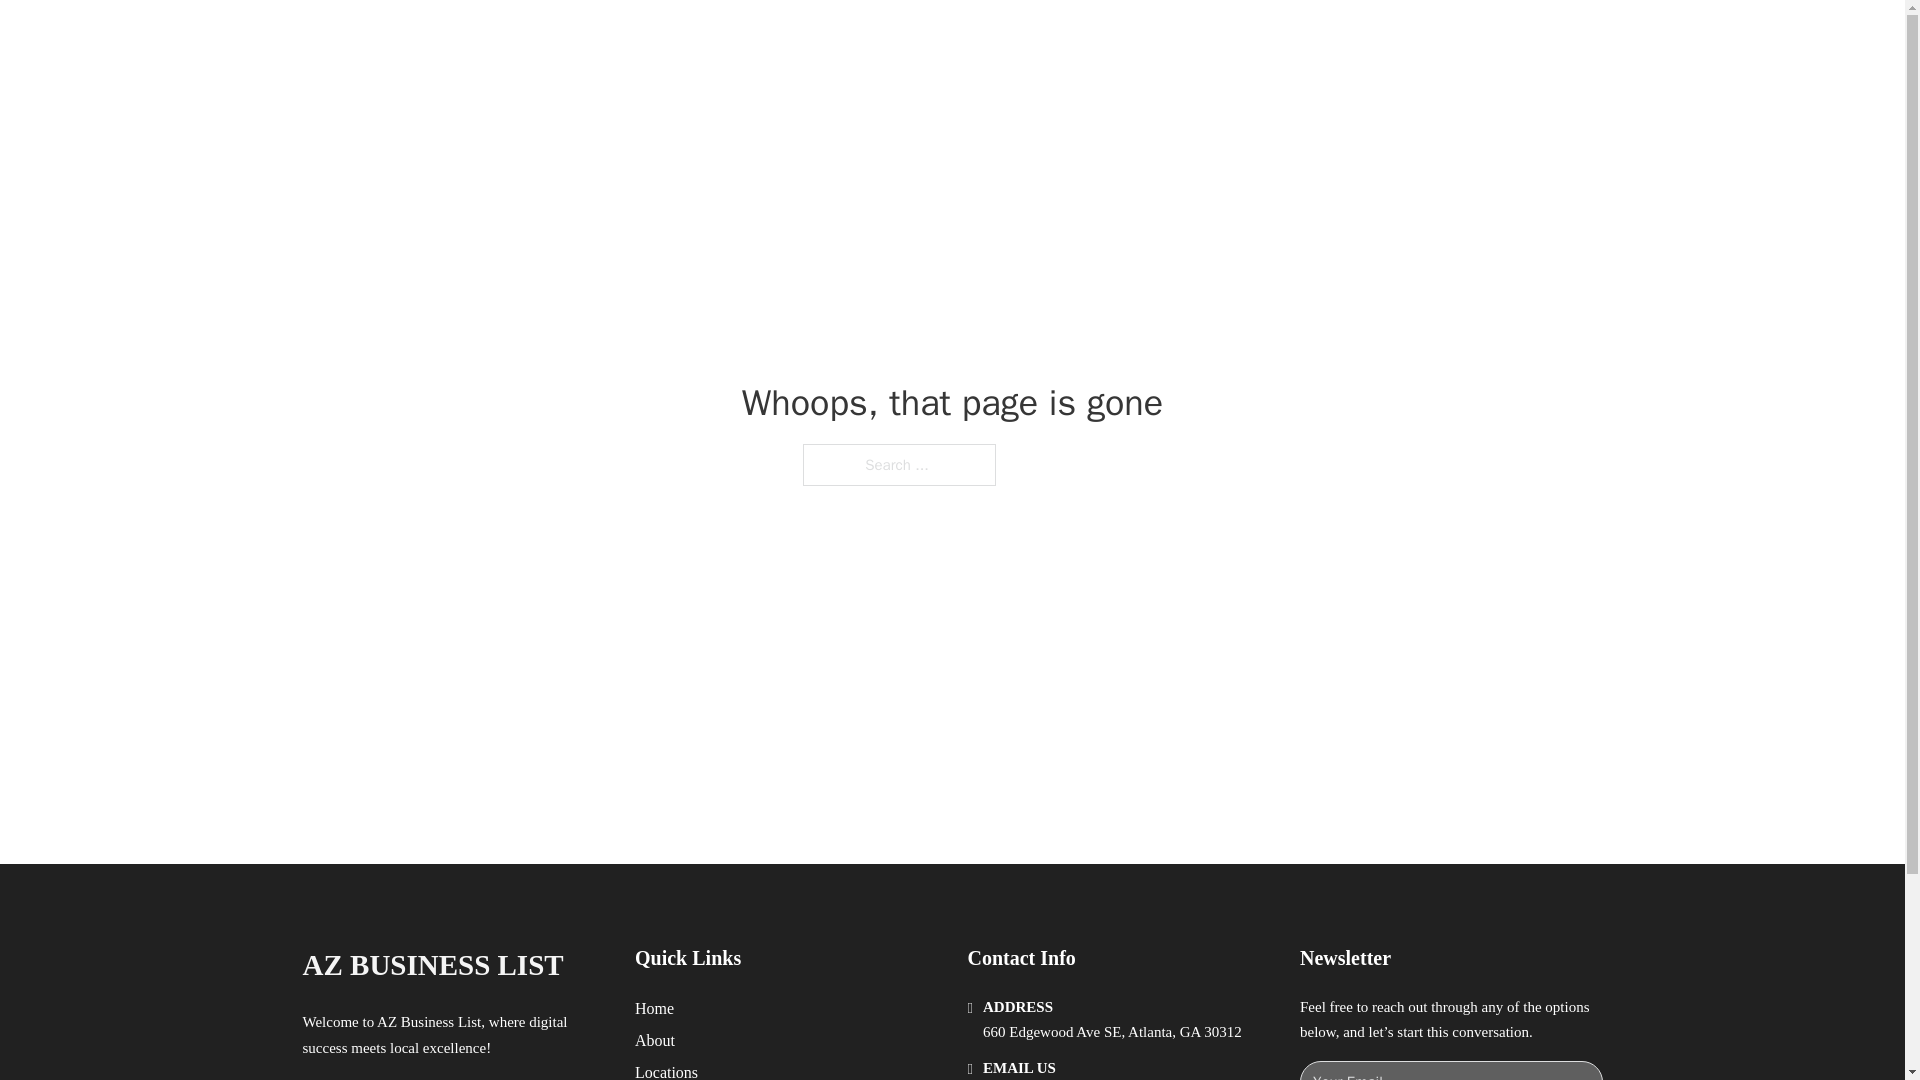 The height and width of the screenshot is (1080, 1920). I want to click on AZ BUSINESS LIST, so click(532, 38).